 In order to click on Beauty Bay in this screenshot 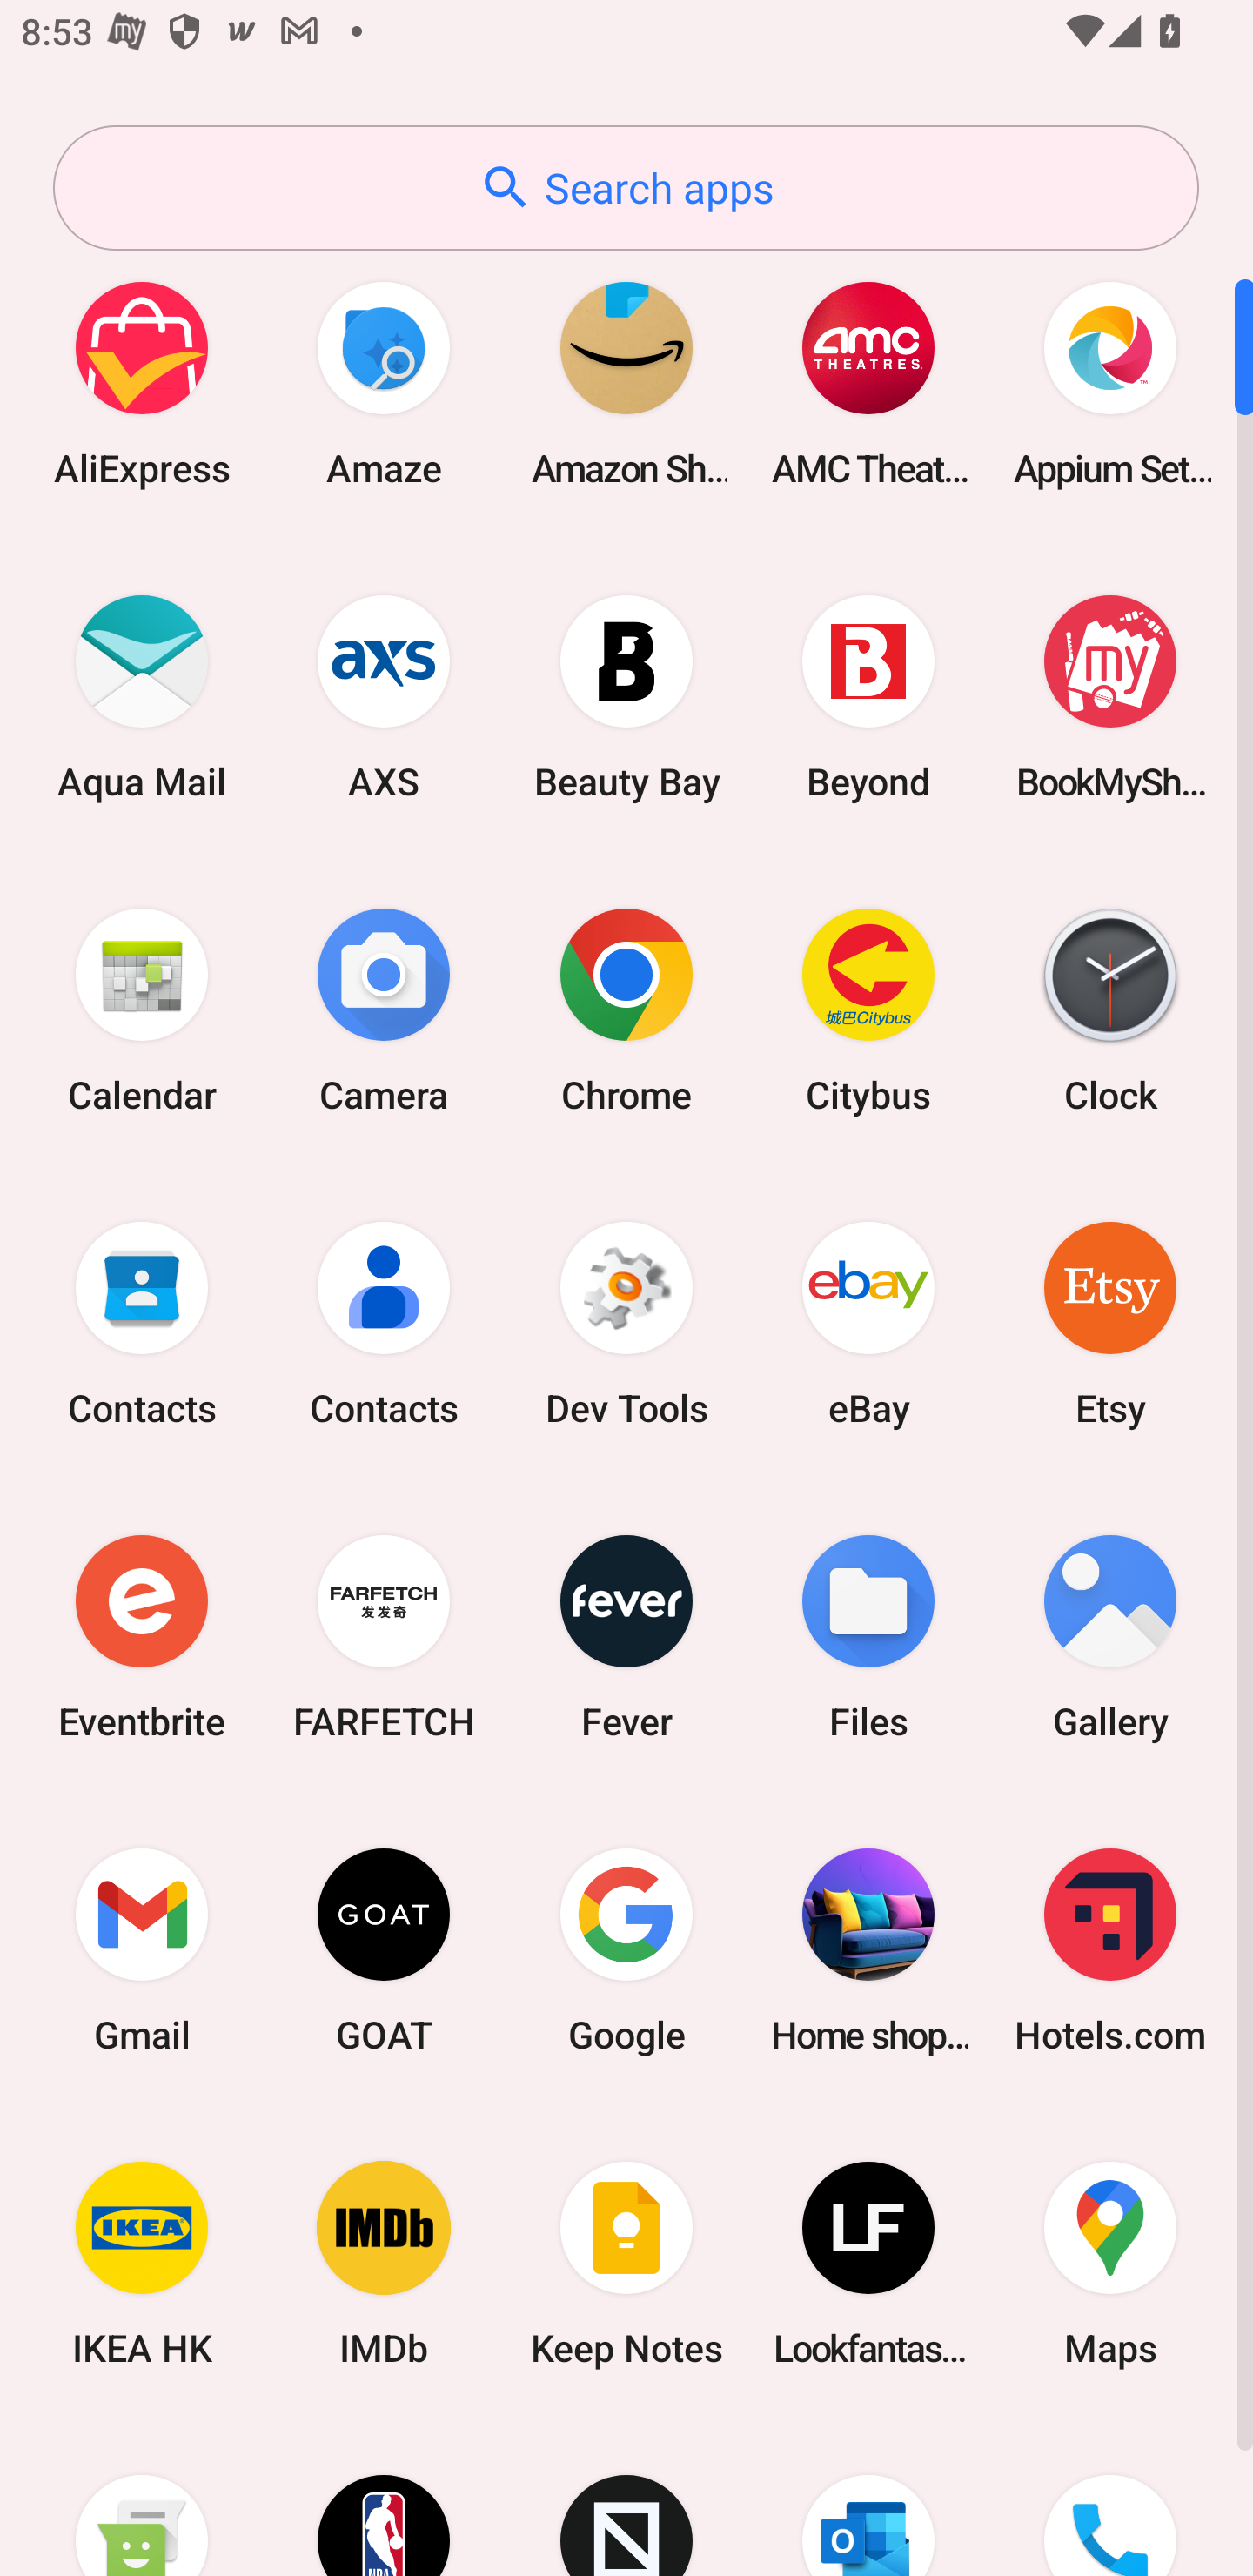, I will do `click(626, 696)`.